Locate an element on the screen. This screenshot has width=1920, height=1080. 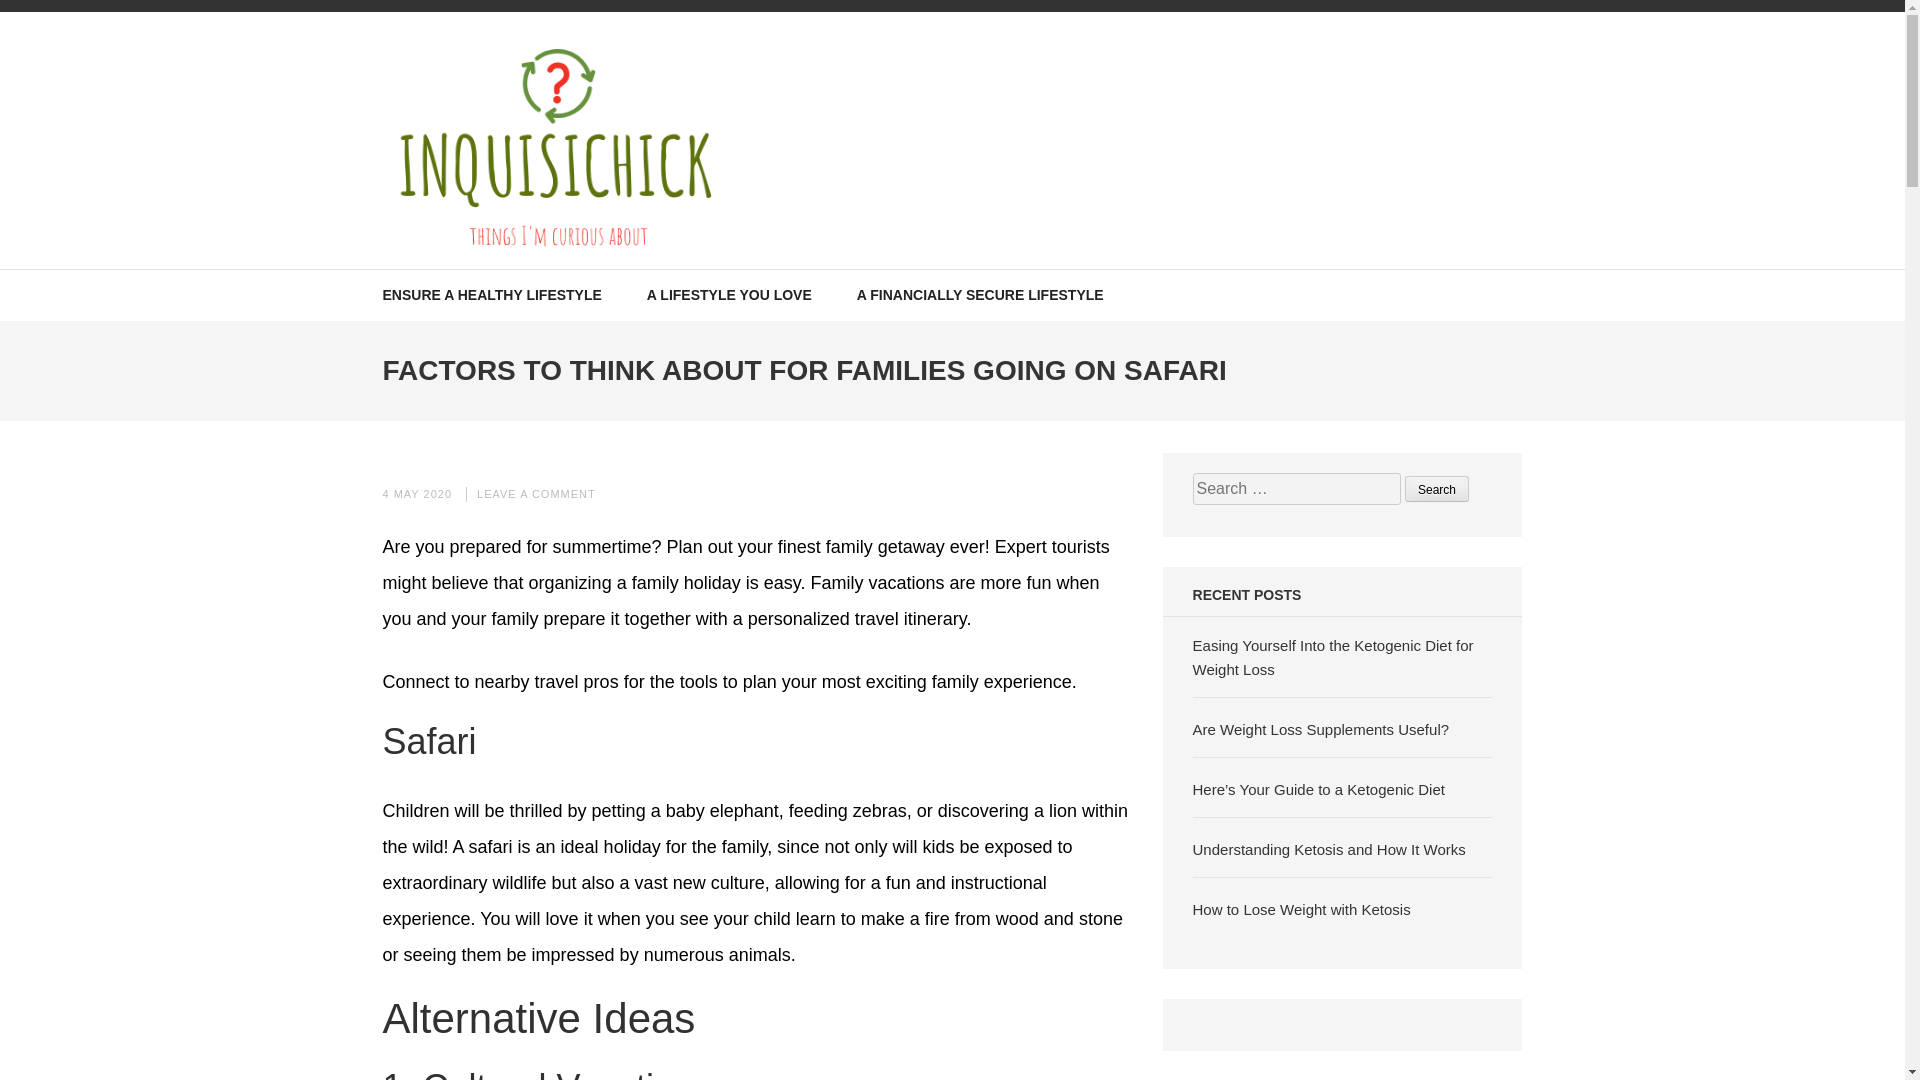
4 MAY 2020 is located at coordinates (416, 494).